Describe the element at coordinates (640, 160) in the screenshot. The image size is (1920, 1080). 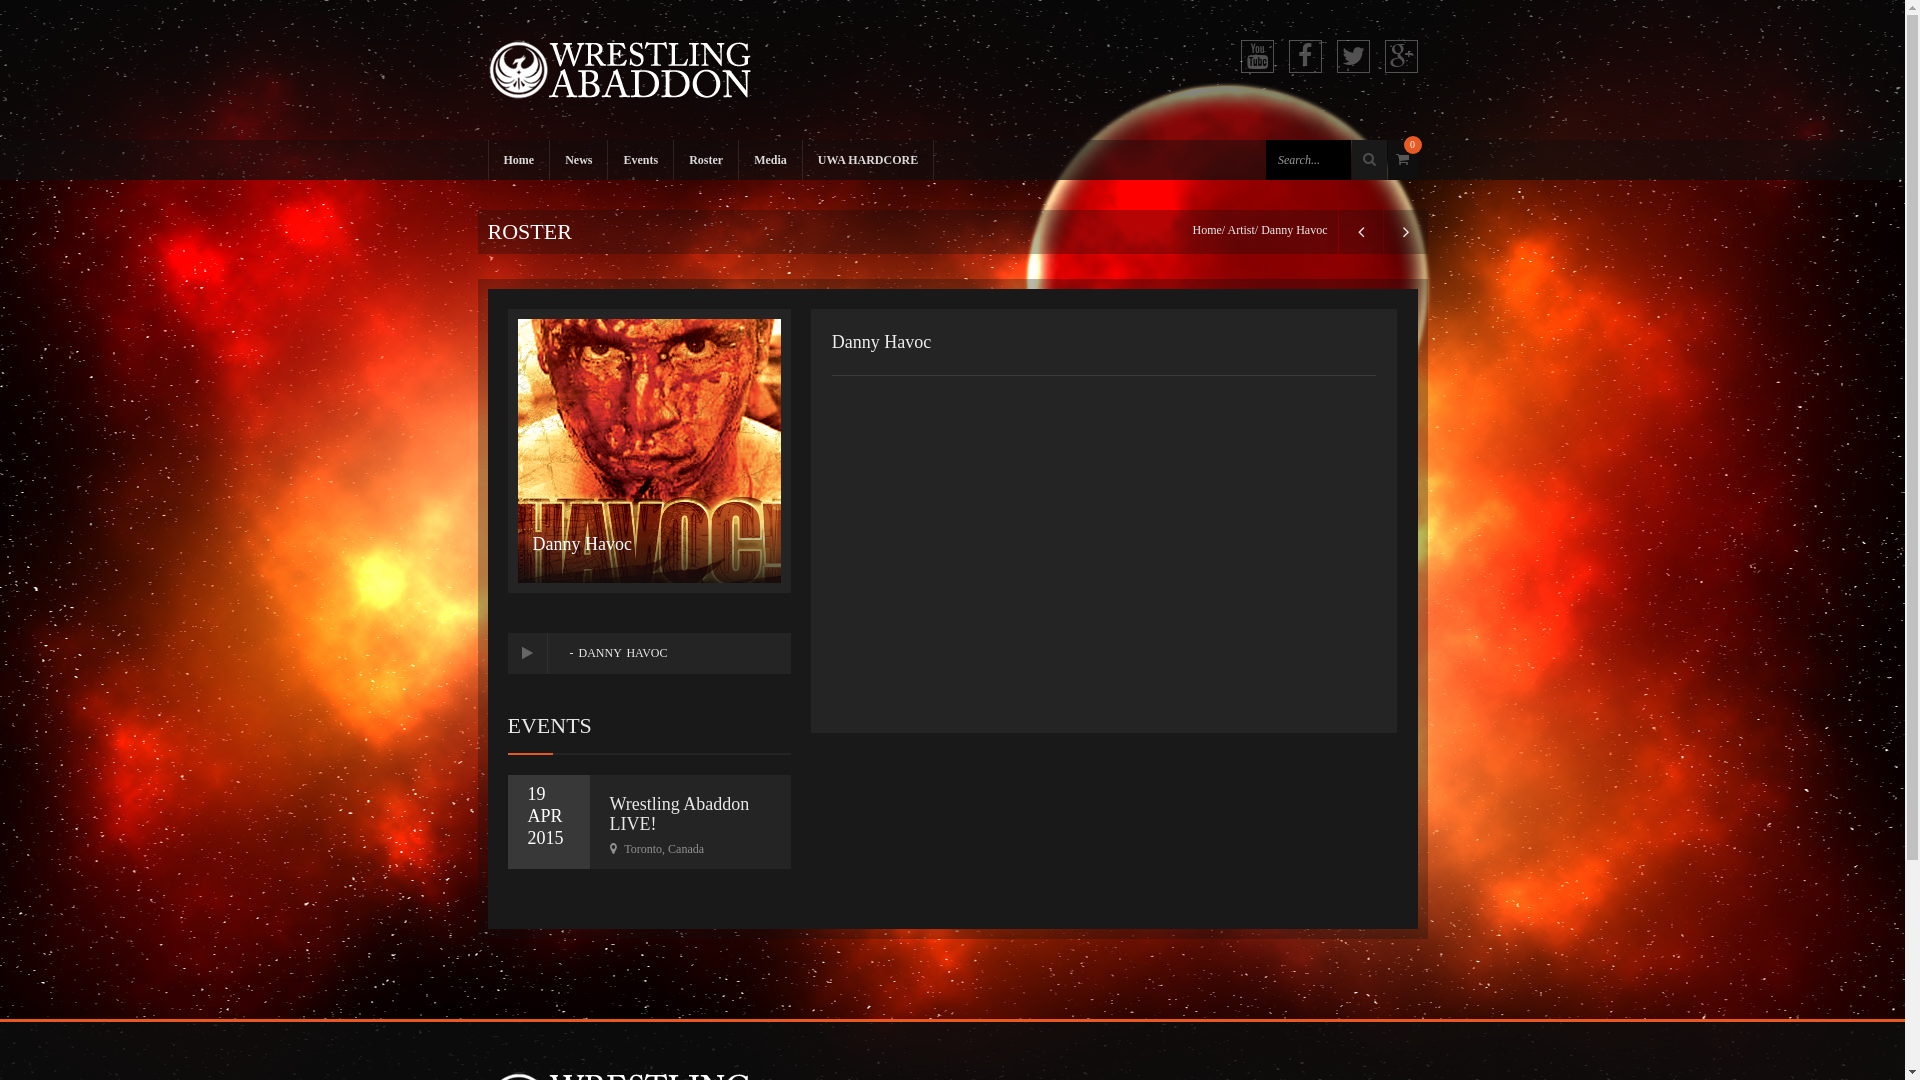
I see `Events` at that location.